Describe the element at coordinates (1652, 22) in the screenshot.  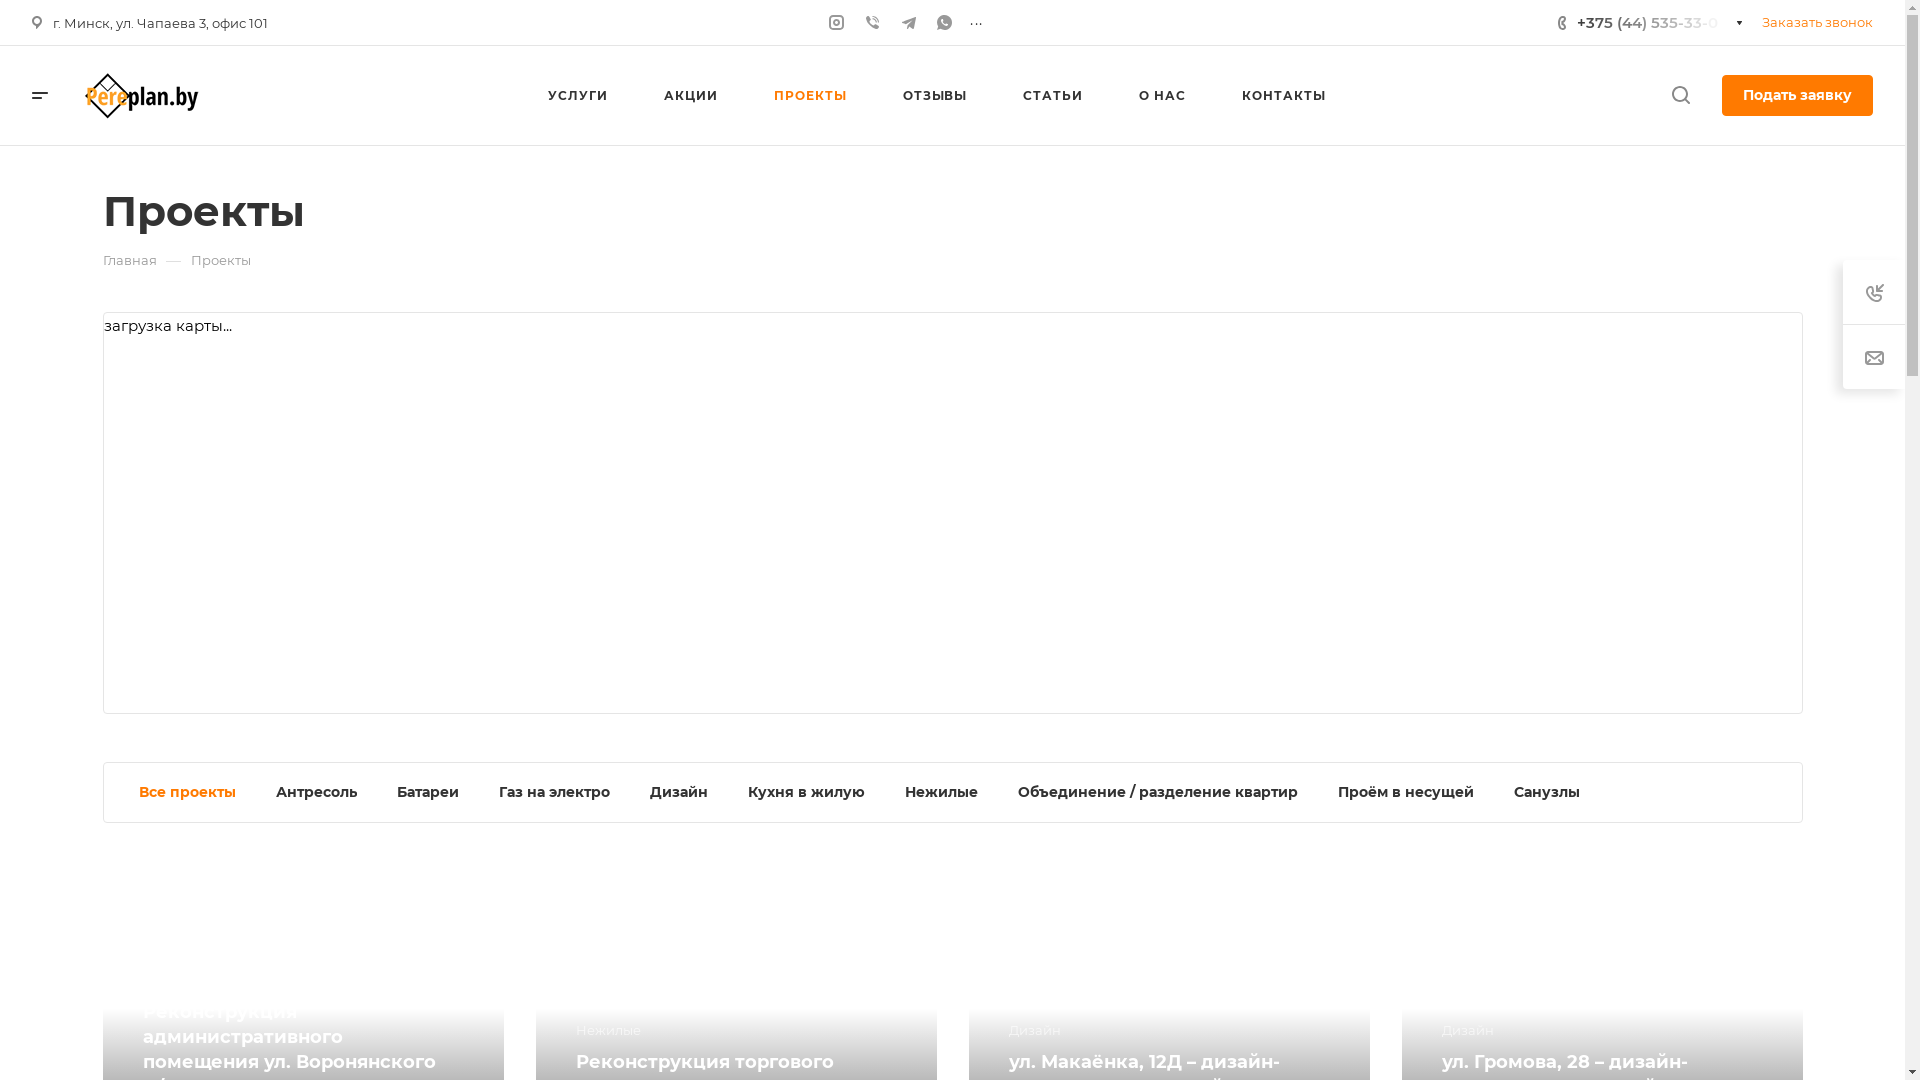
I see `+375 (44) 535-33-0` at that location.